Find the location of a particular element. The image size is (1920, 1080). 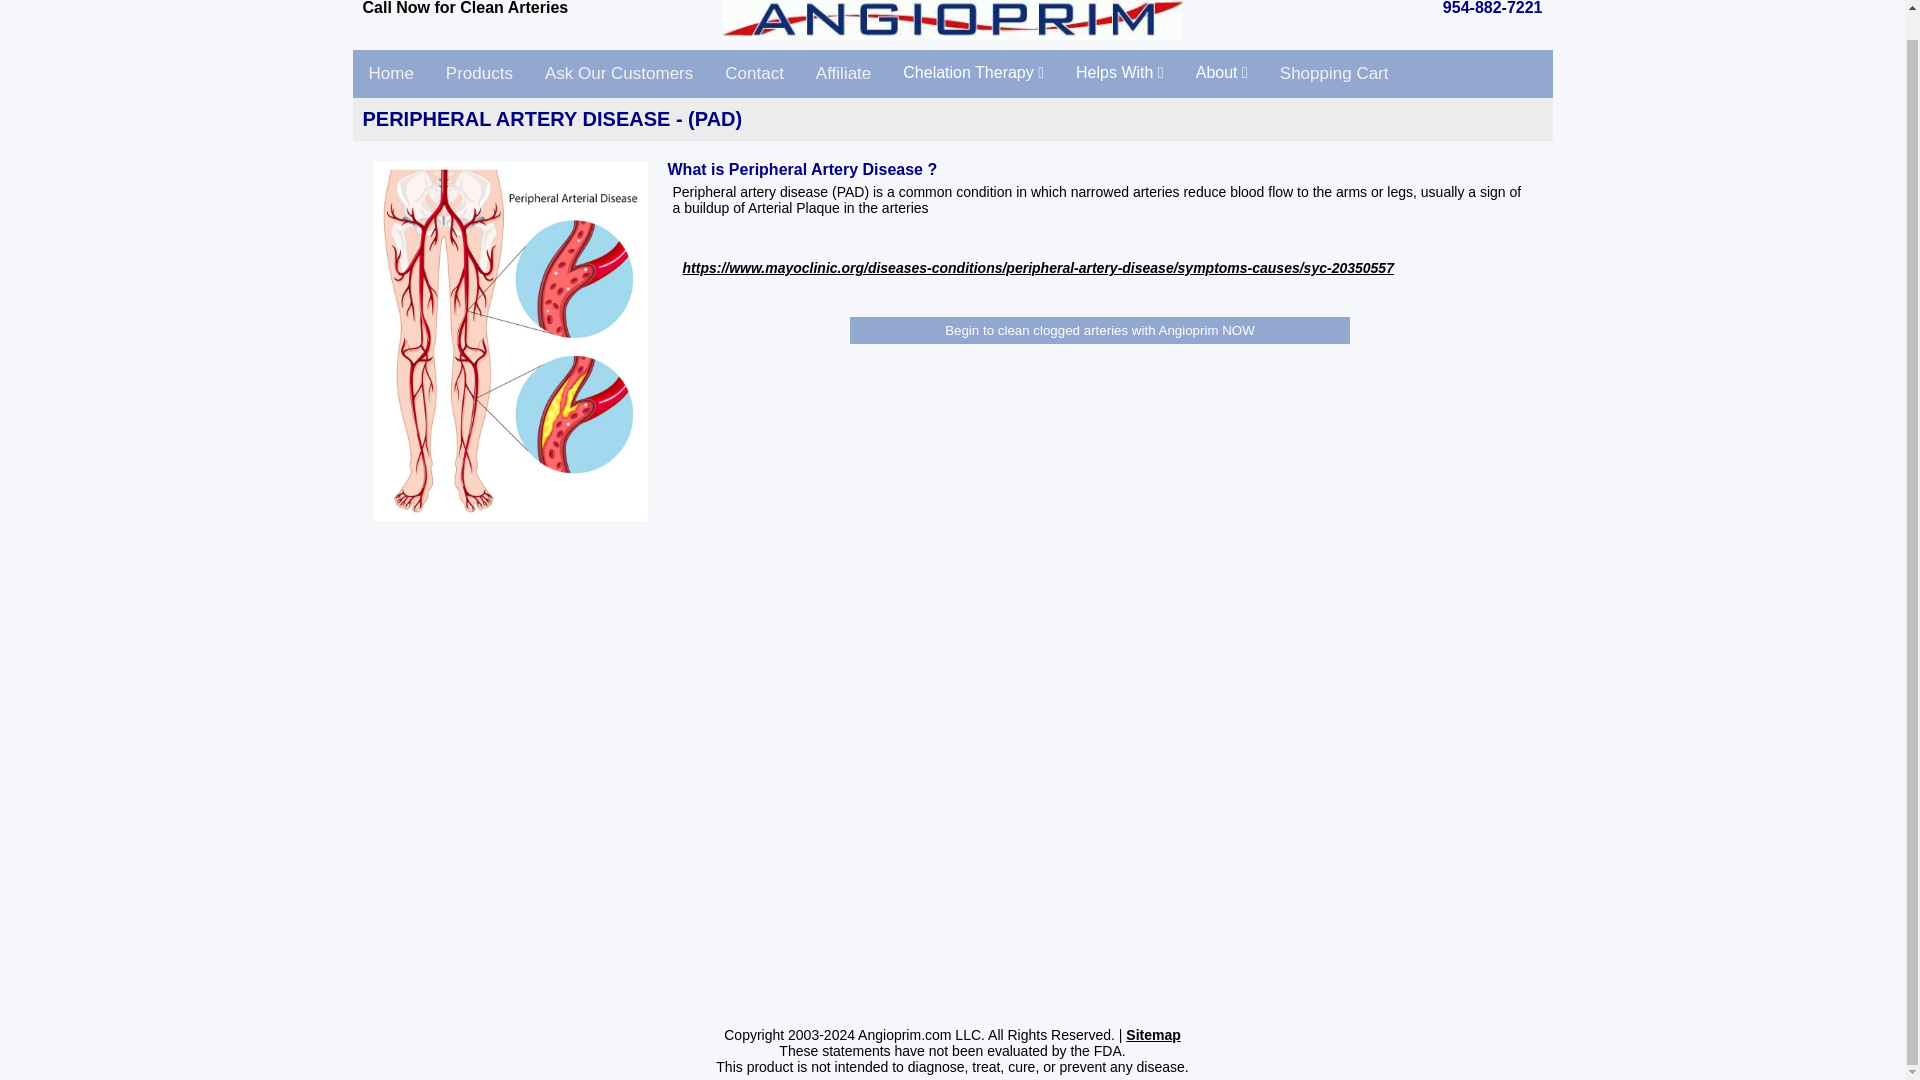

Contact Us is located at coordinates (754, 74).